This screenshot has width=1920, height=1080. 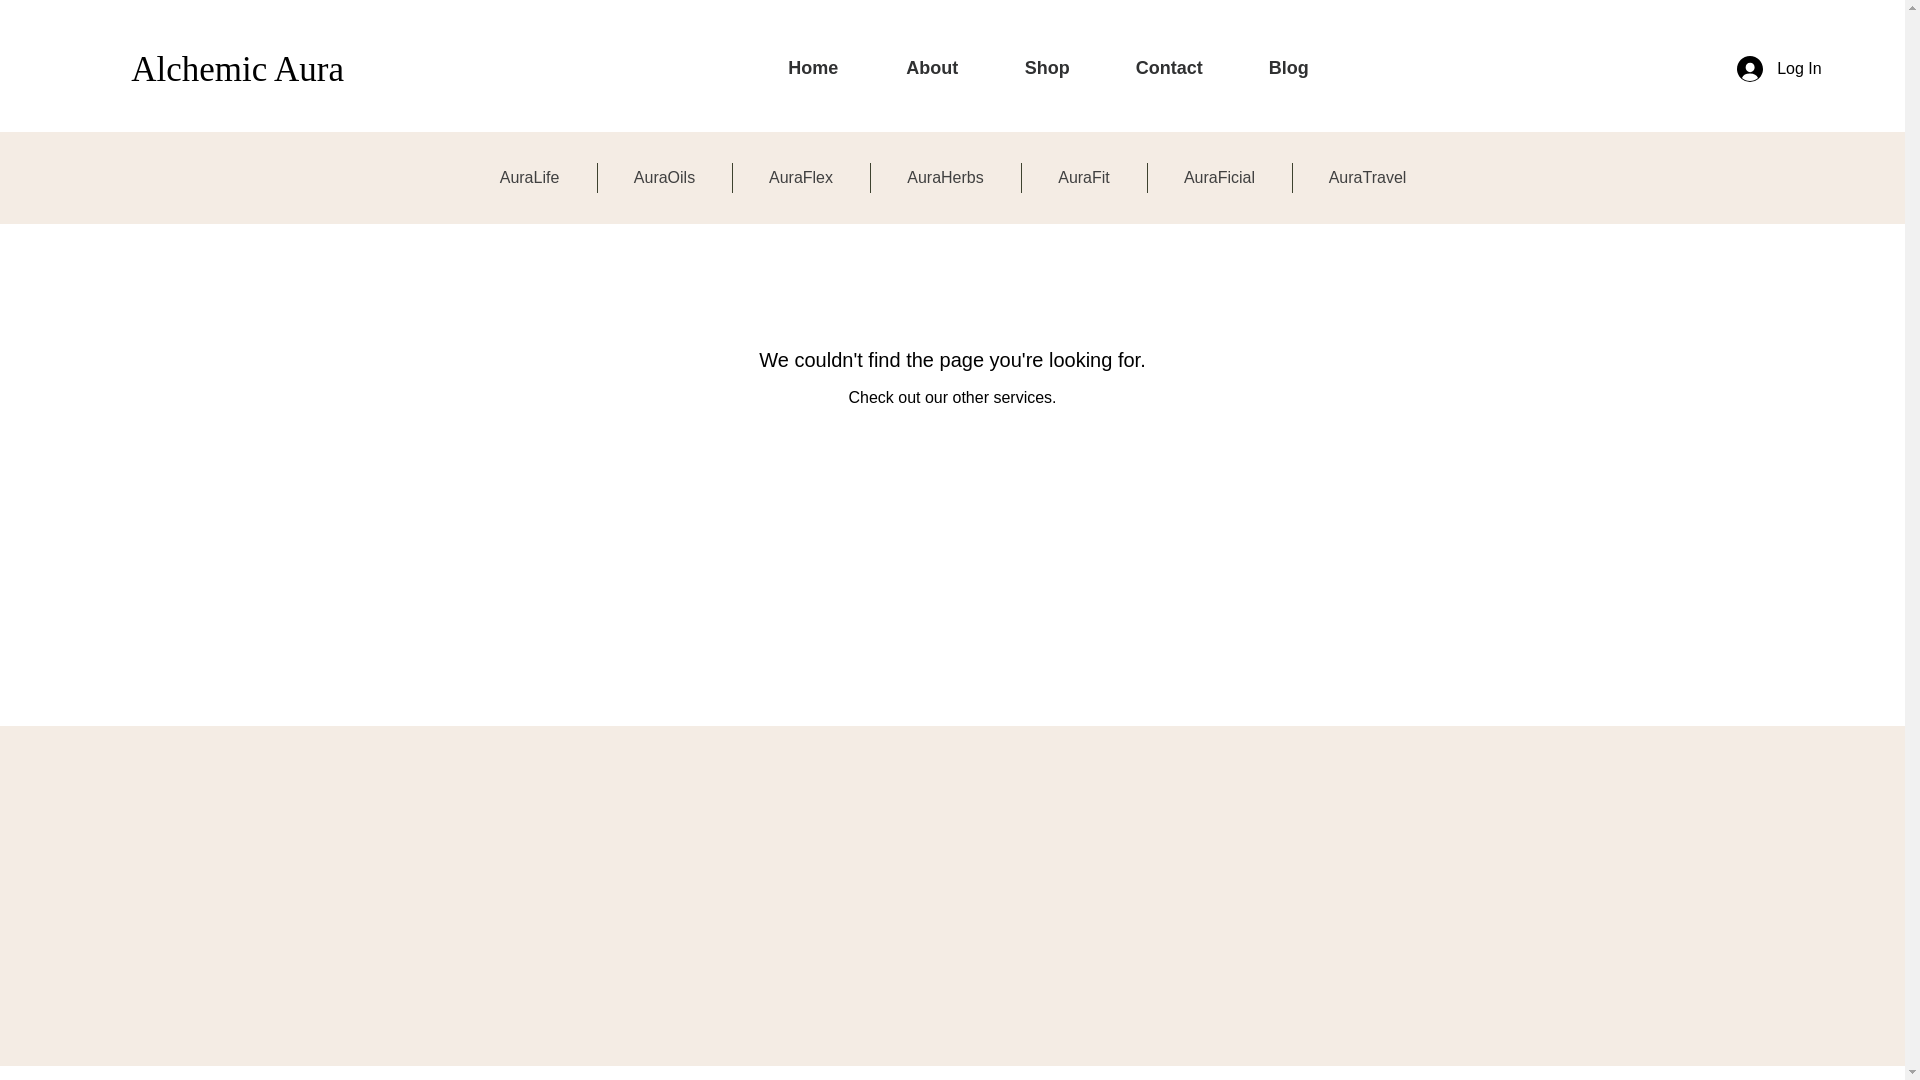 I want to click on AuraFlex, so click(x=800, y=178).